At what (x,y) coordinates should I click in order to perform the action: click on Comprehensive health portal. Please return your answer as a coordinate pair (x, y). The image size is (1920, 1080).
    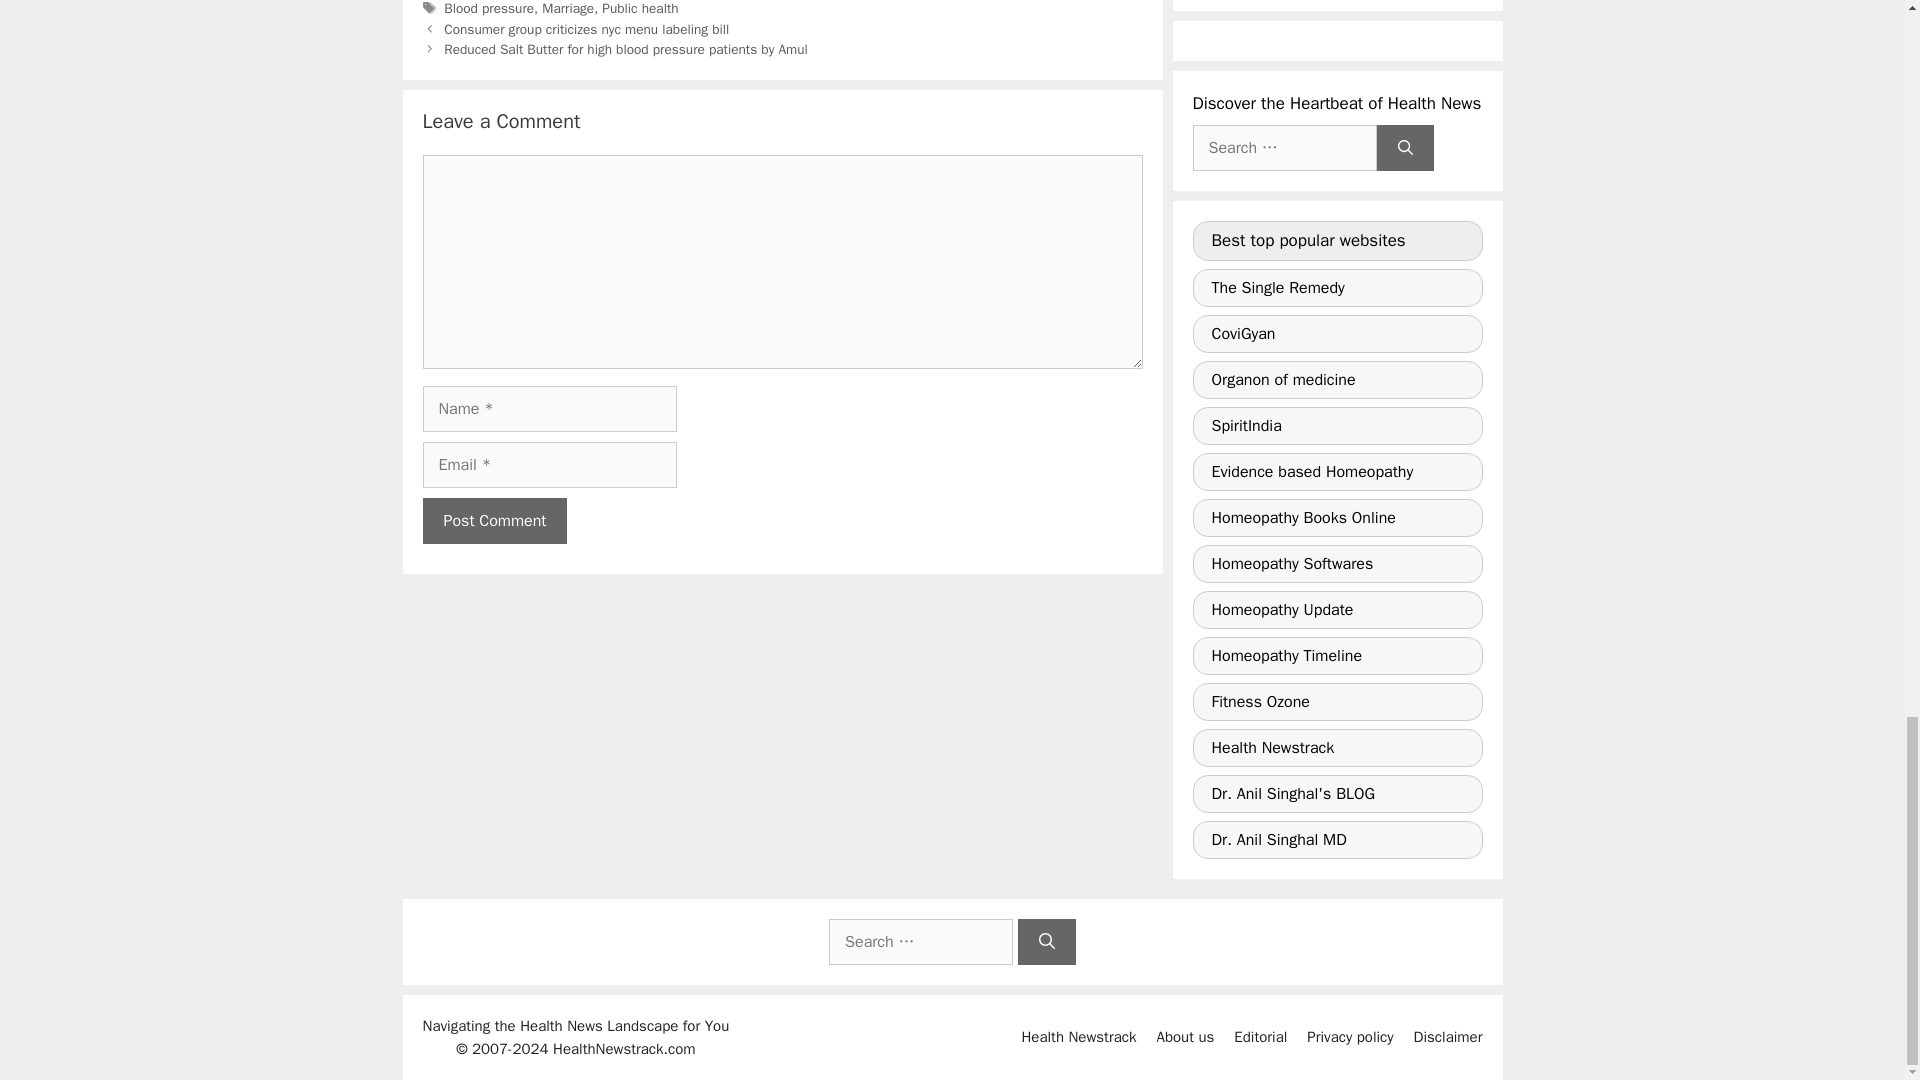
    Looking at the image, I should click on (1337, 426).